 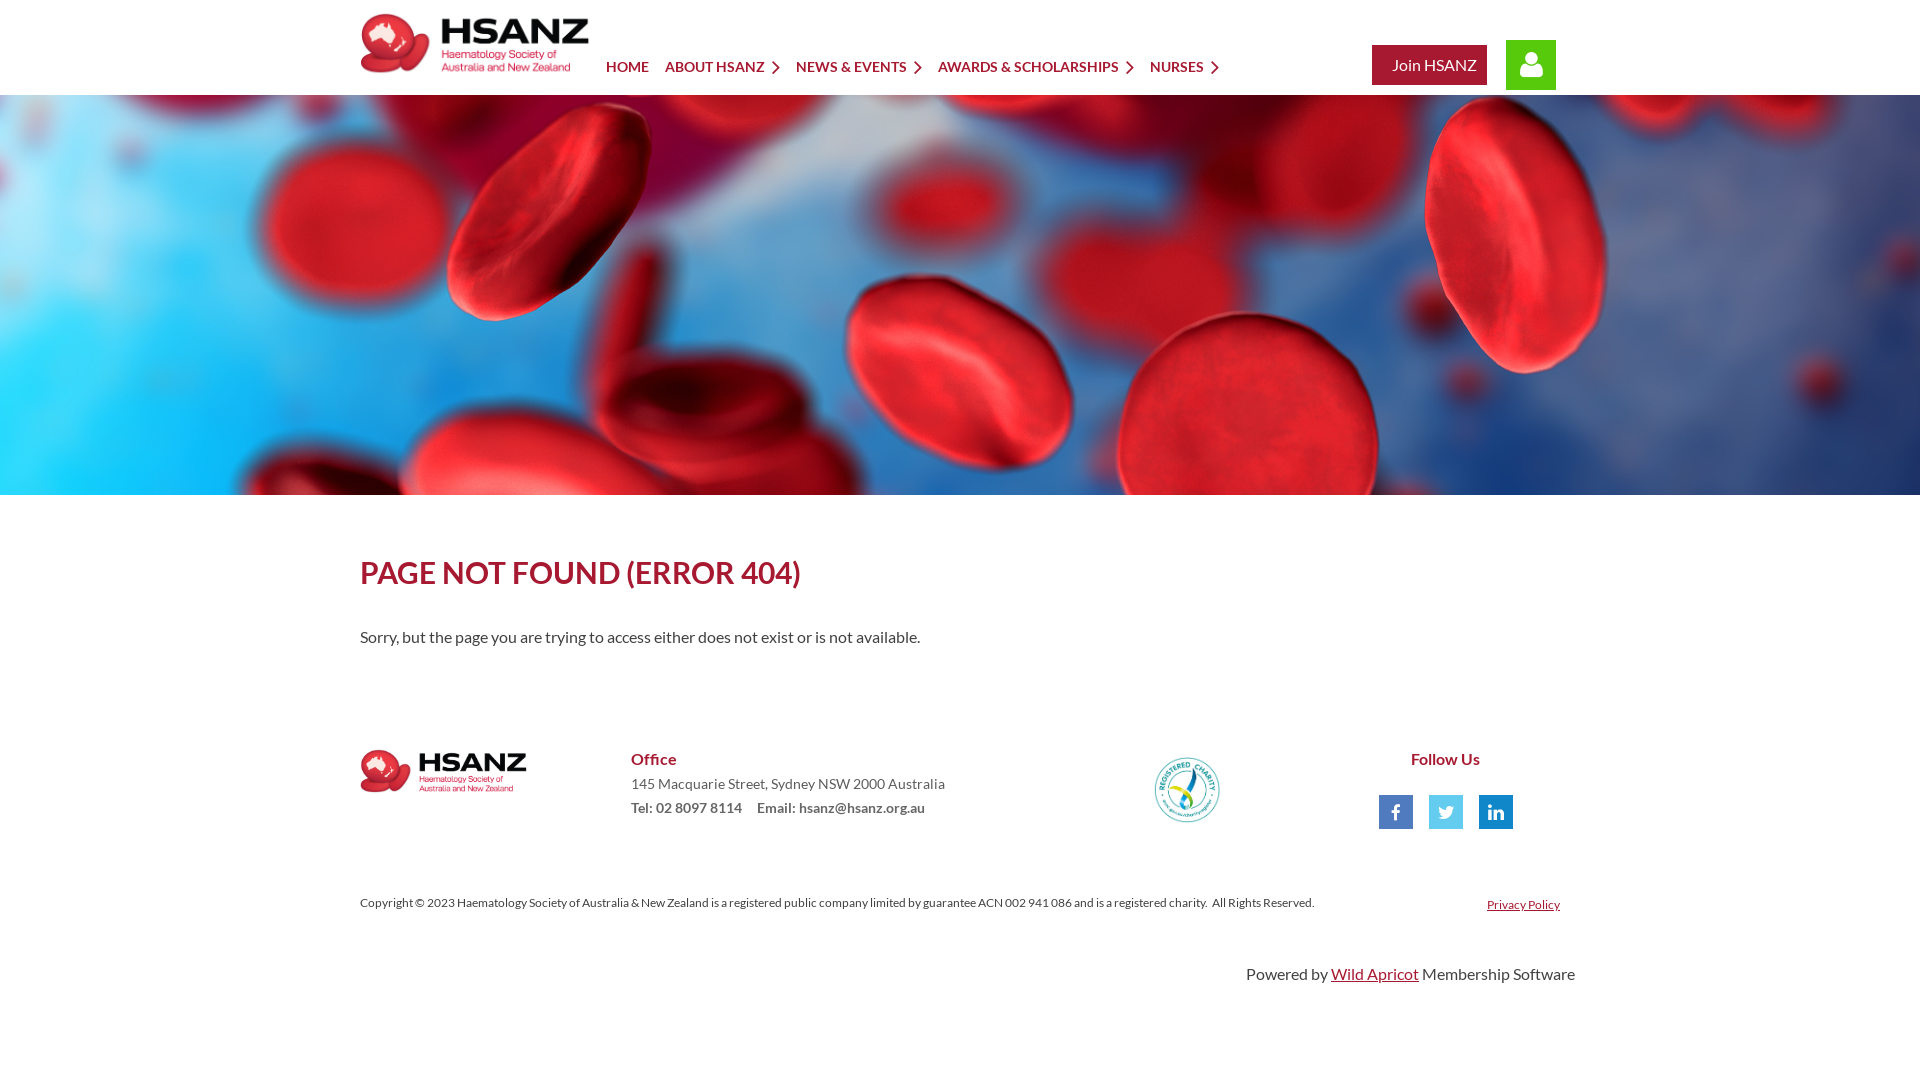 What do you see at coordinates (1044, 66) in the screenshot?
I see `AWARDS & SCHOLARSHIPS` at bounding box center [1044, 66].